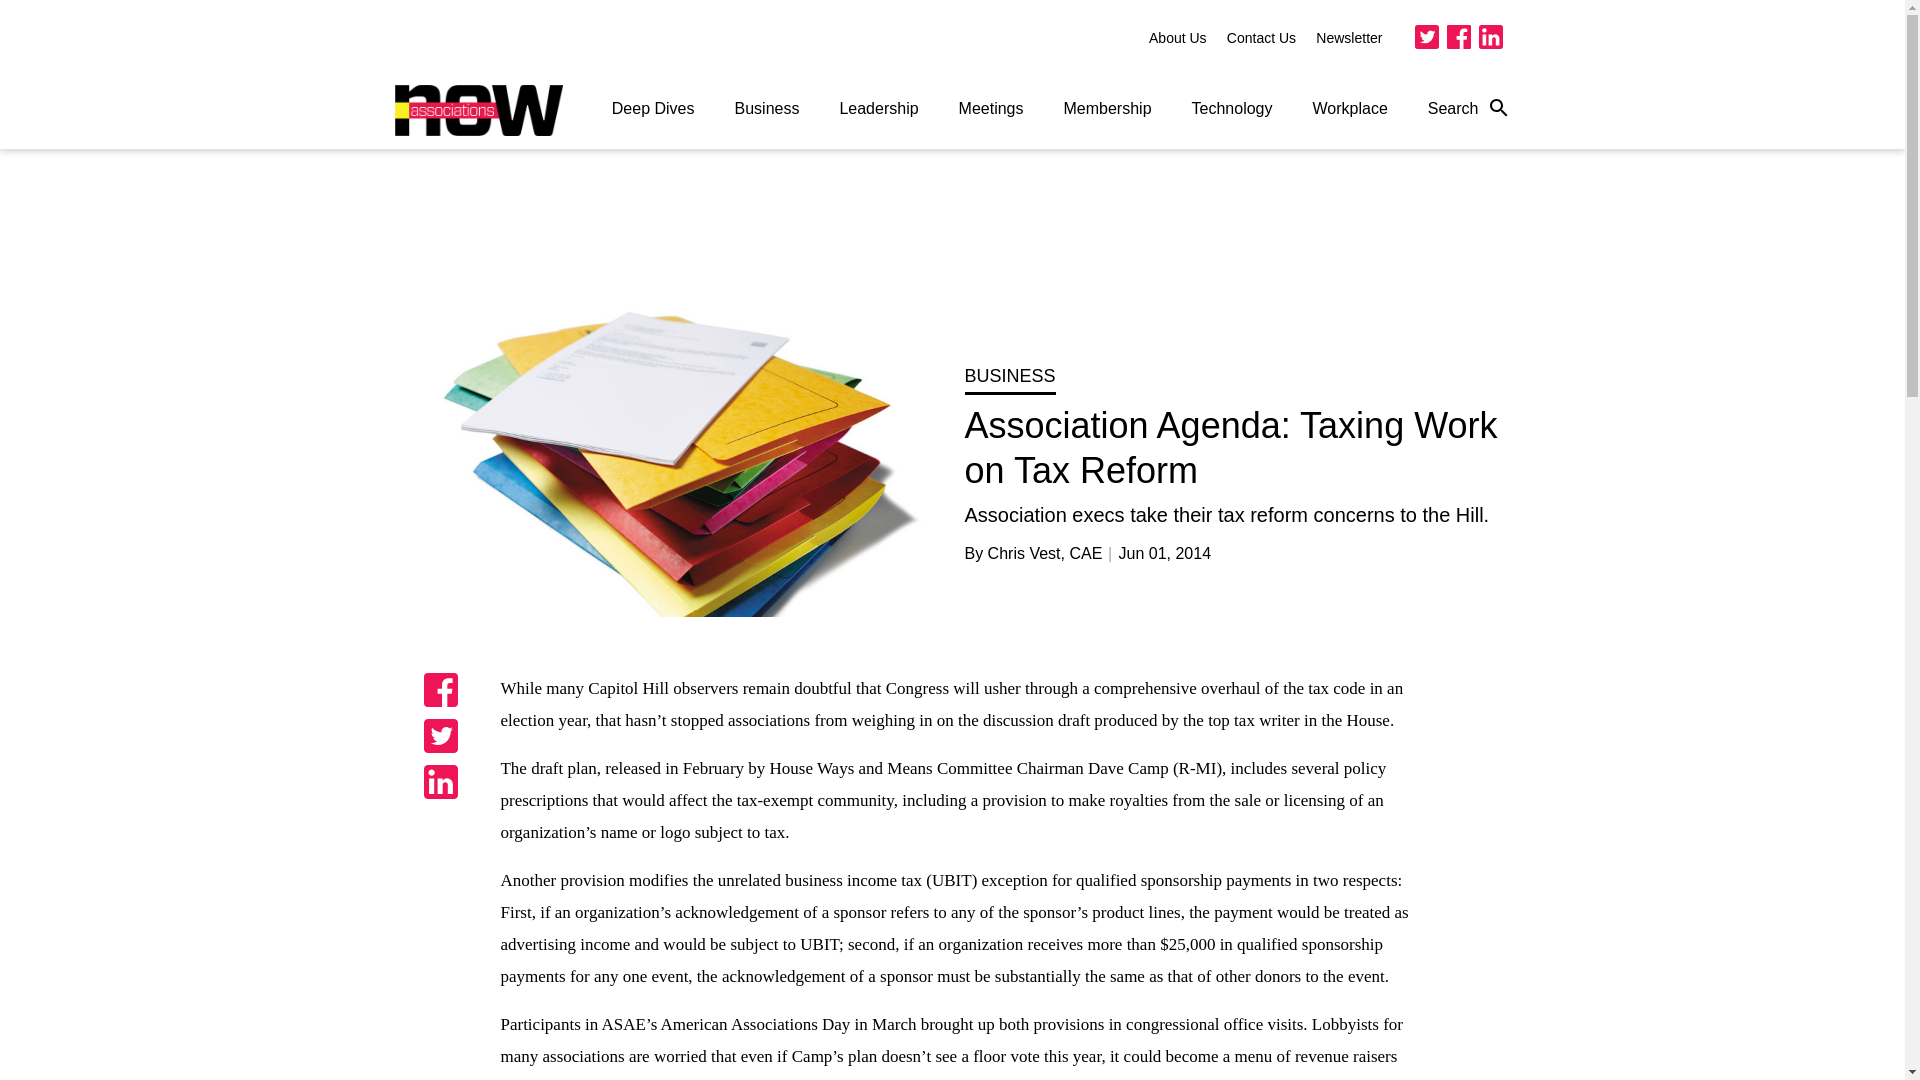 Image resolution: width=1920 pixels, height=1080 pixels. Describe the element at coordinates (441, 736) in the screenshot. I see `Share` at that location.